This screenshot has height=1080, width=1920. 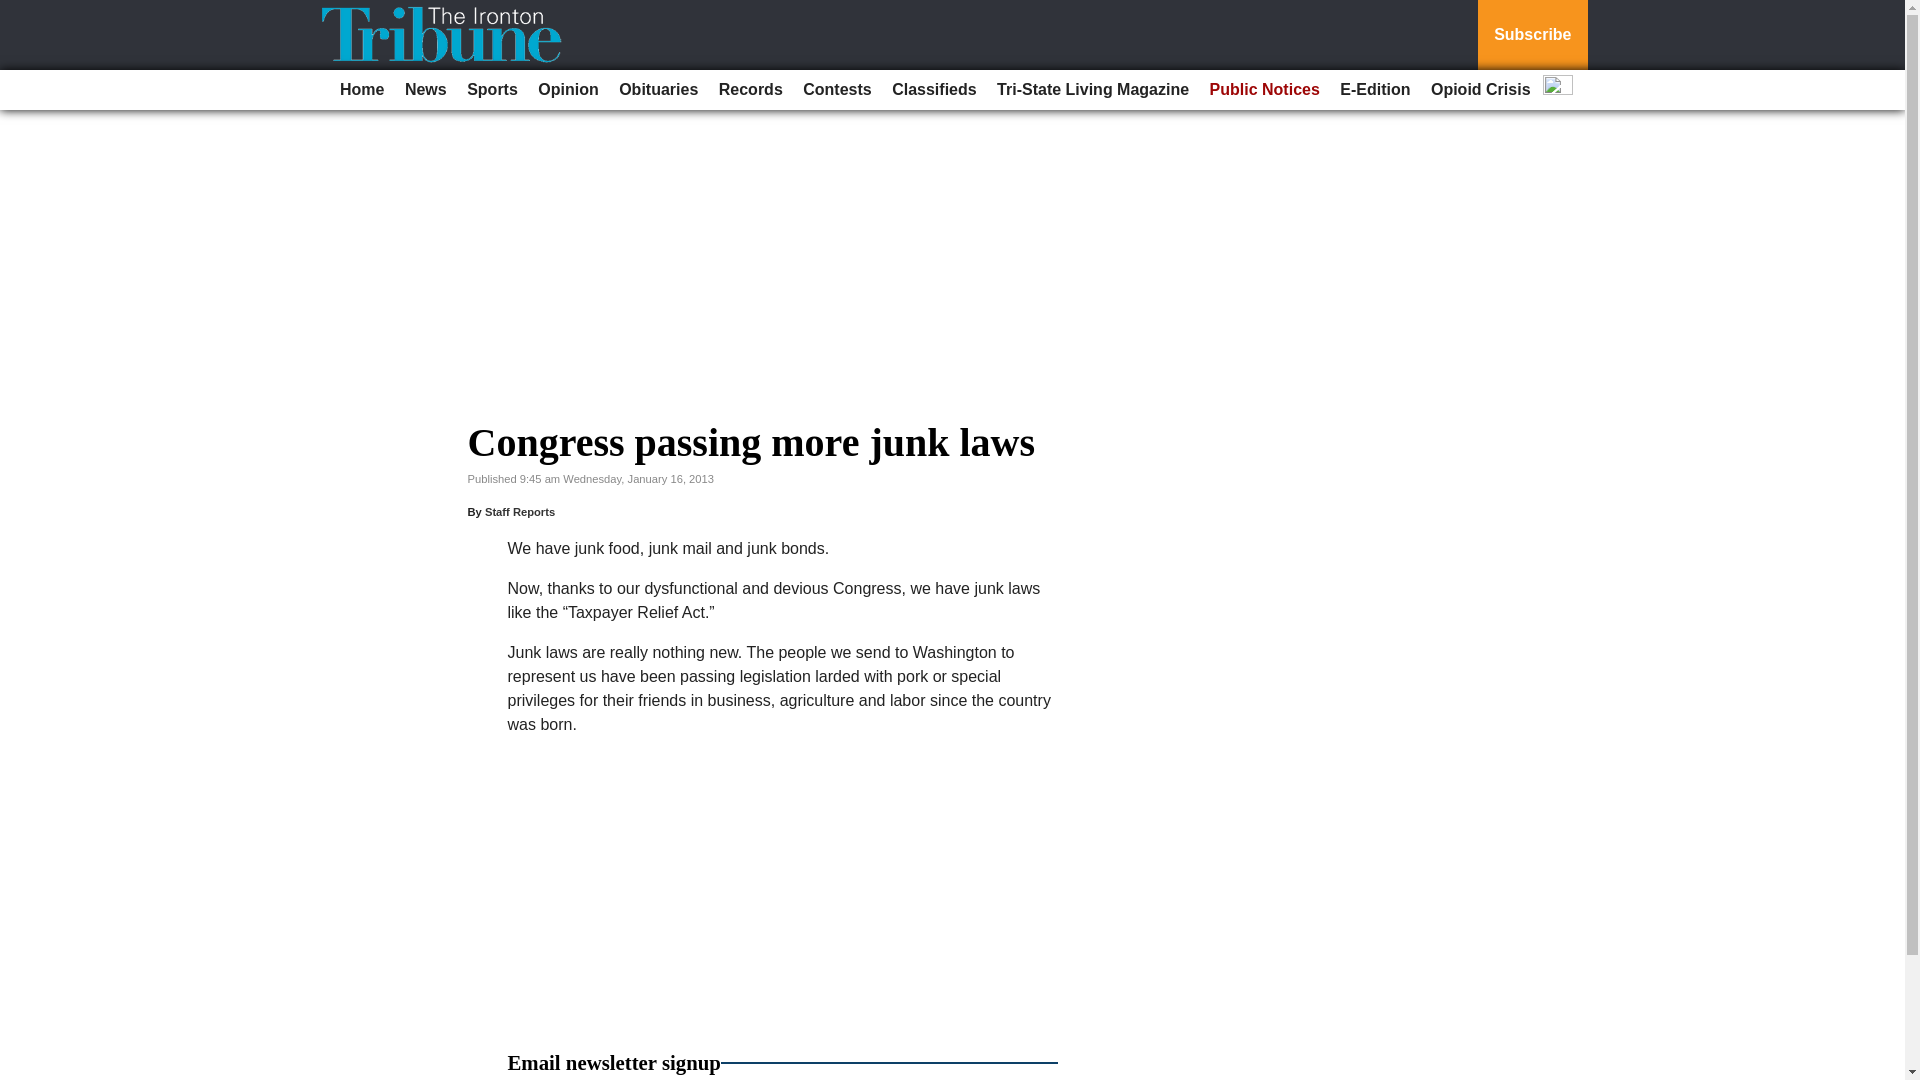 I want to click on Tri-State Living Magazine, so click(x=1092, y=90).